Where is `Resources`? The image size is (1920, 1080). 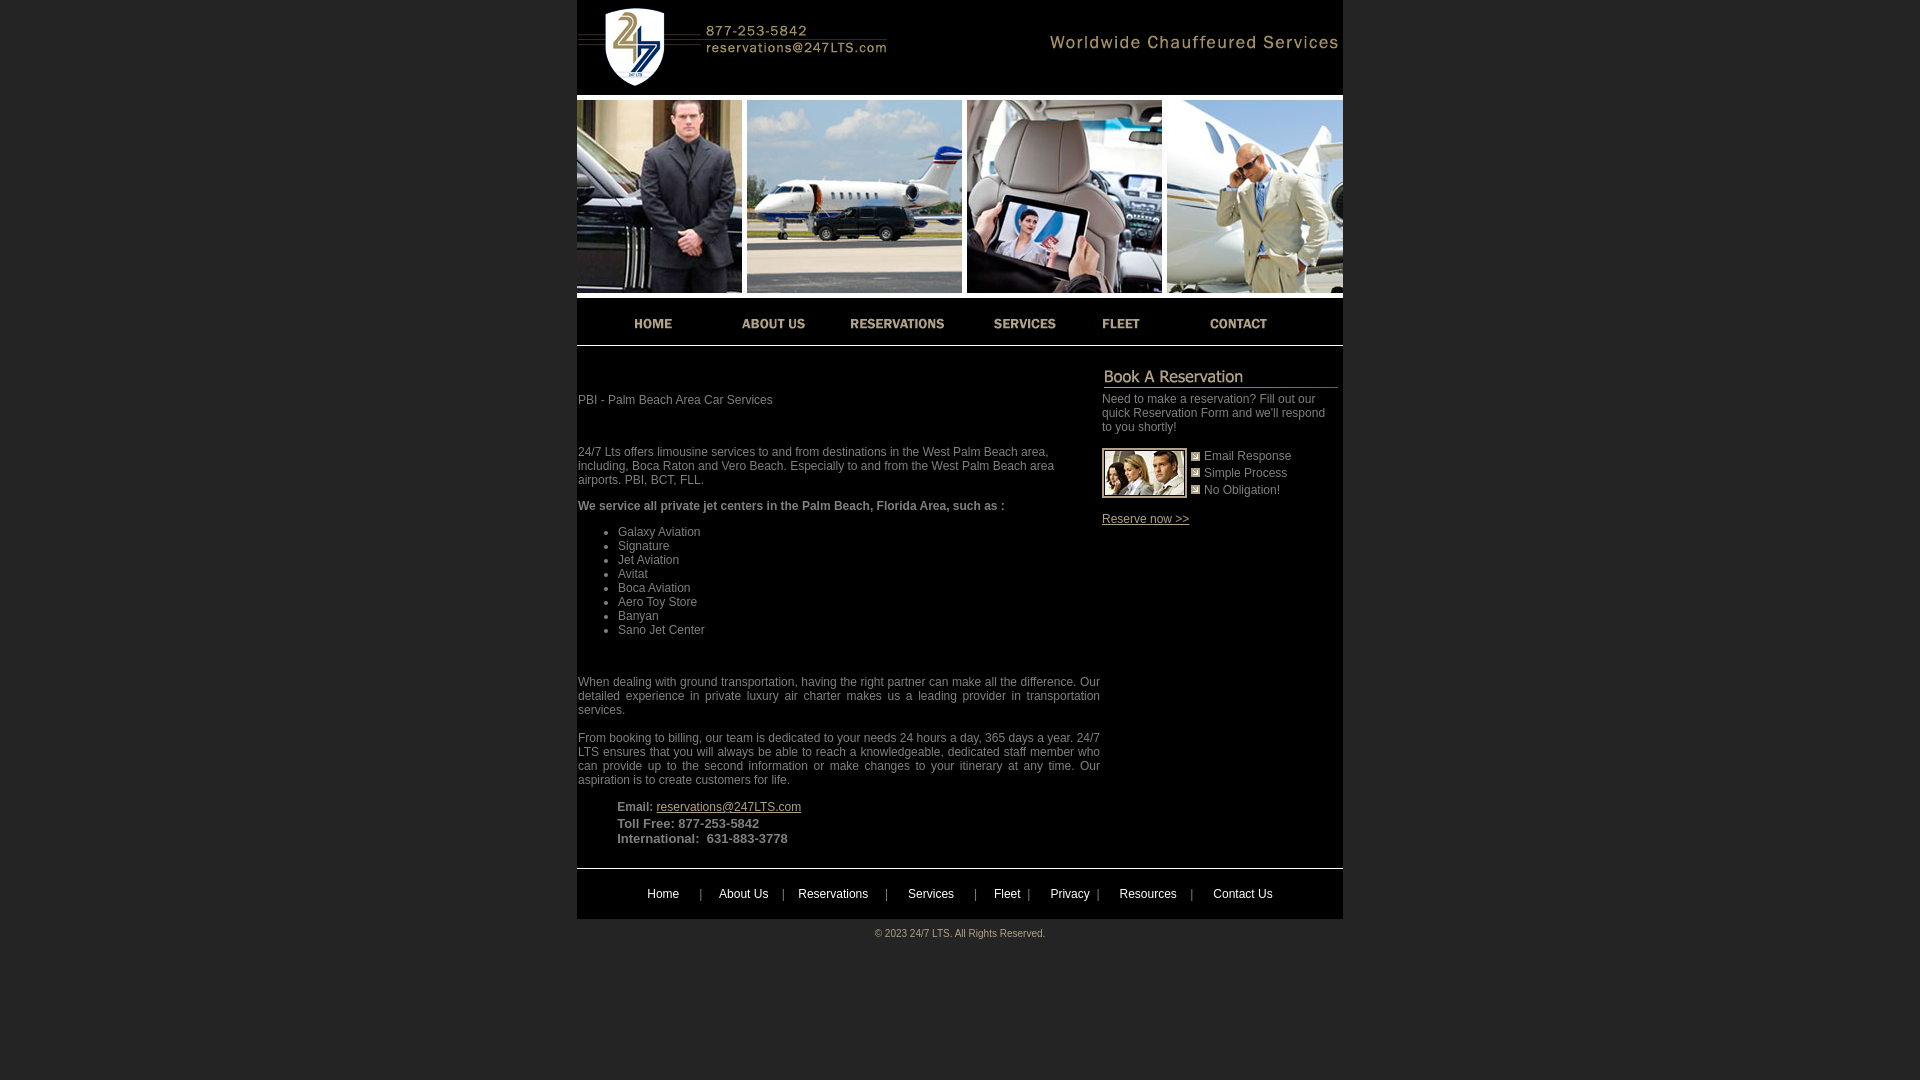 Resources is located at coordinates (1148, 894).